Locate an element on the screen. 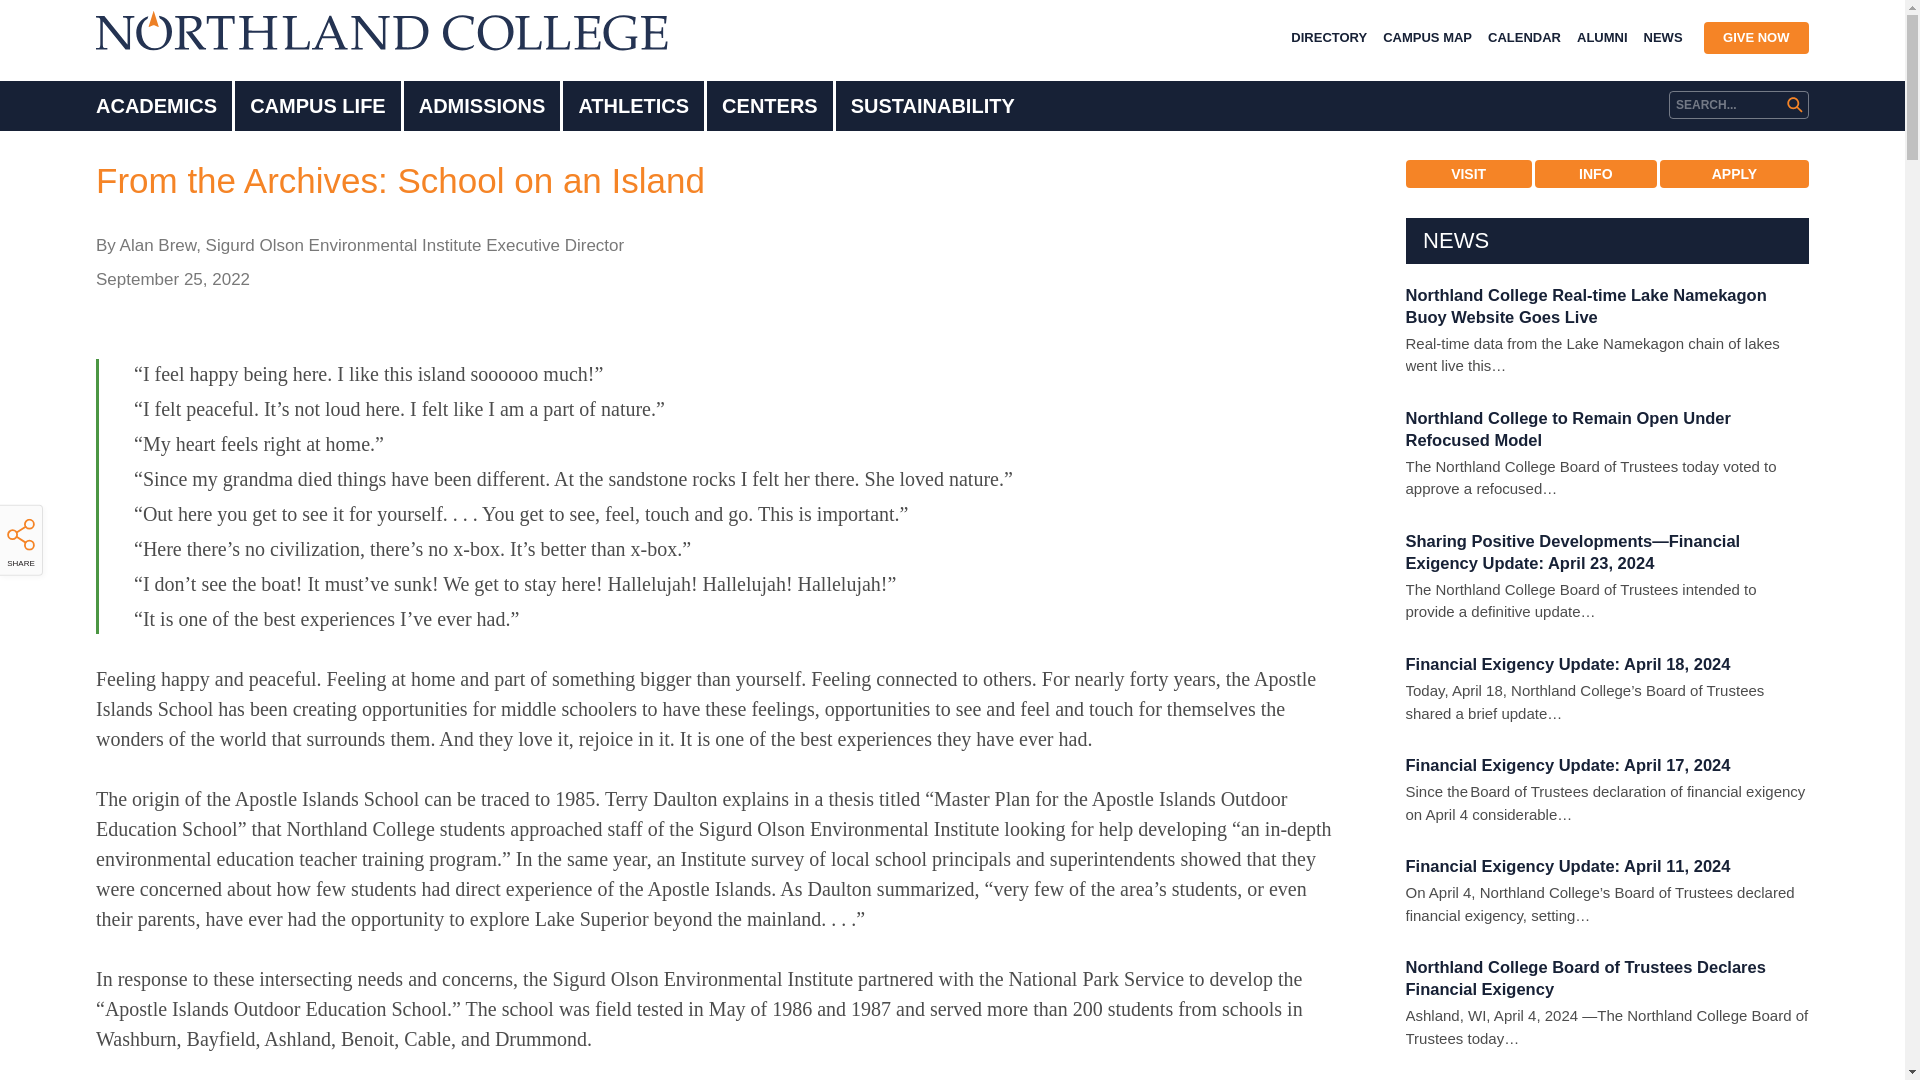  CAMPUS LIFE is located at coordinates (318, 106).